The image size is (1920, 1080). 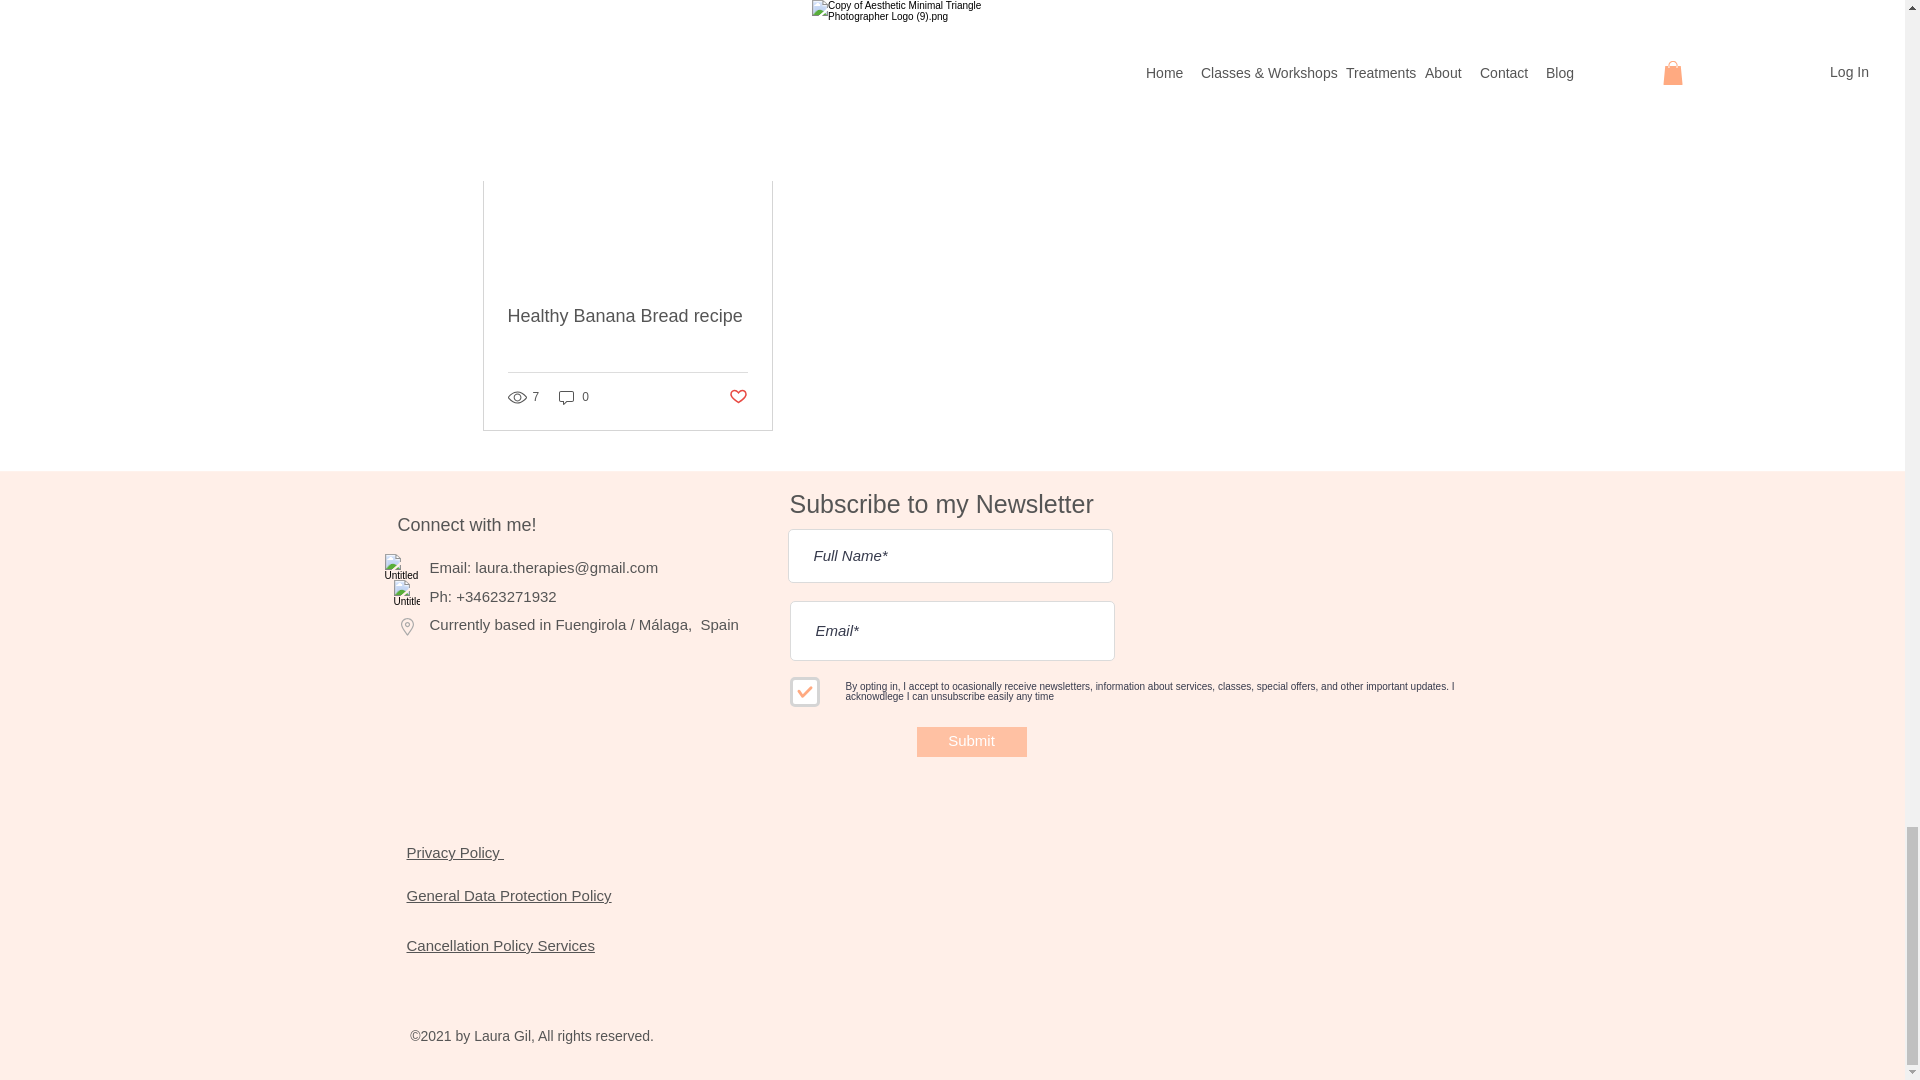 I want to click on Cancellation Policy Services, so click(x=499, y=945).